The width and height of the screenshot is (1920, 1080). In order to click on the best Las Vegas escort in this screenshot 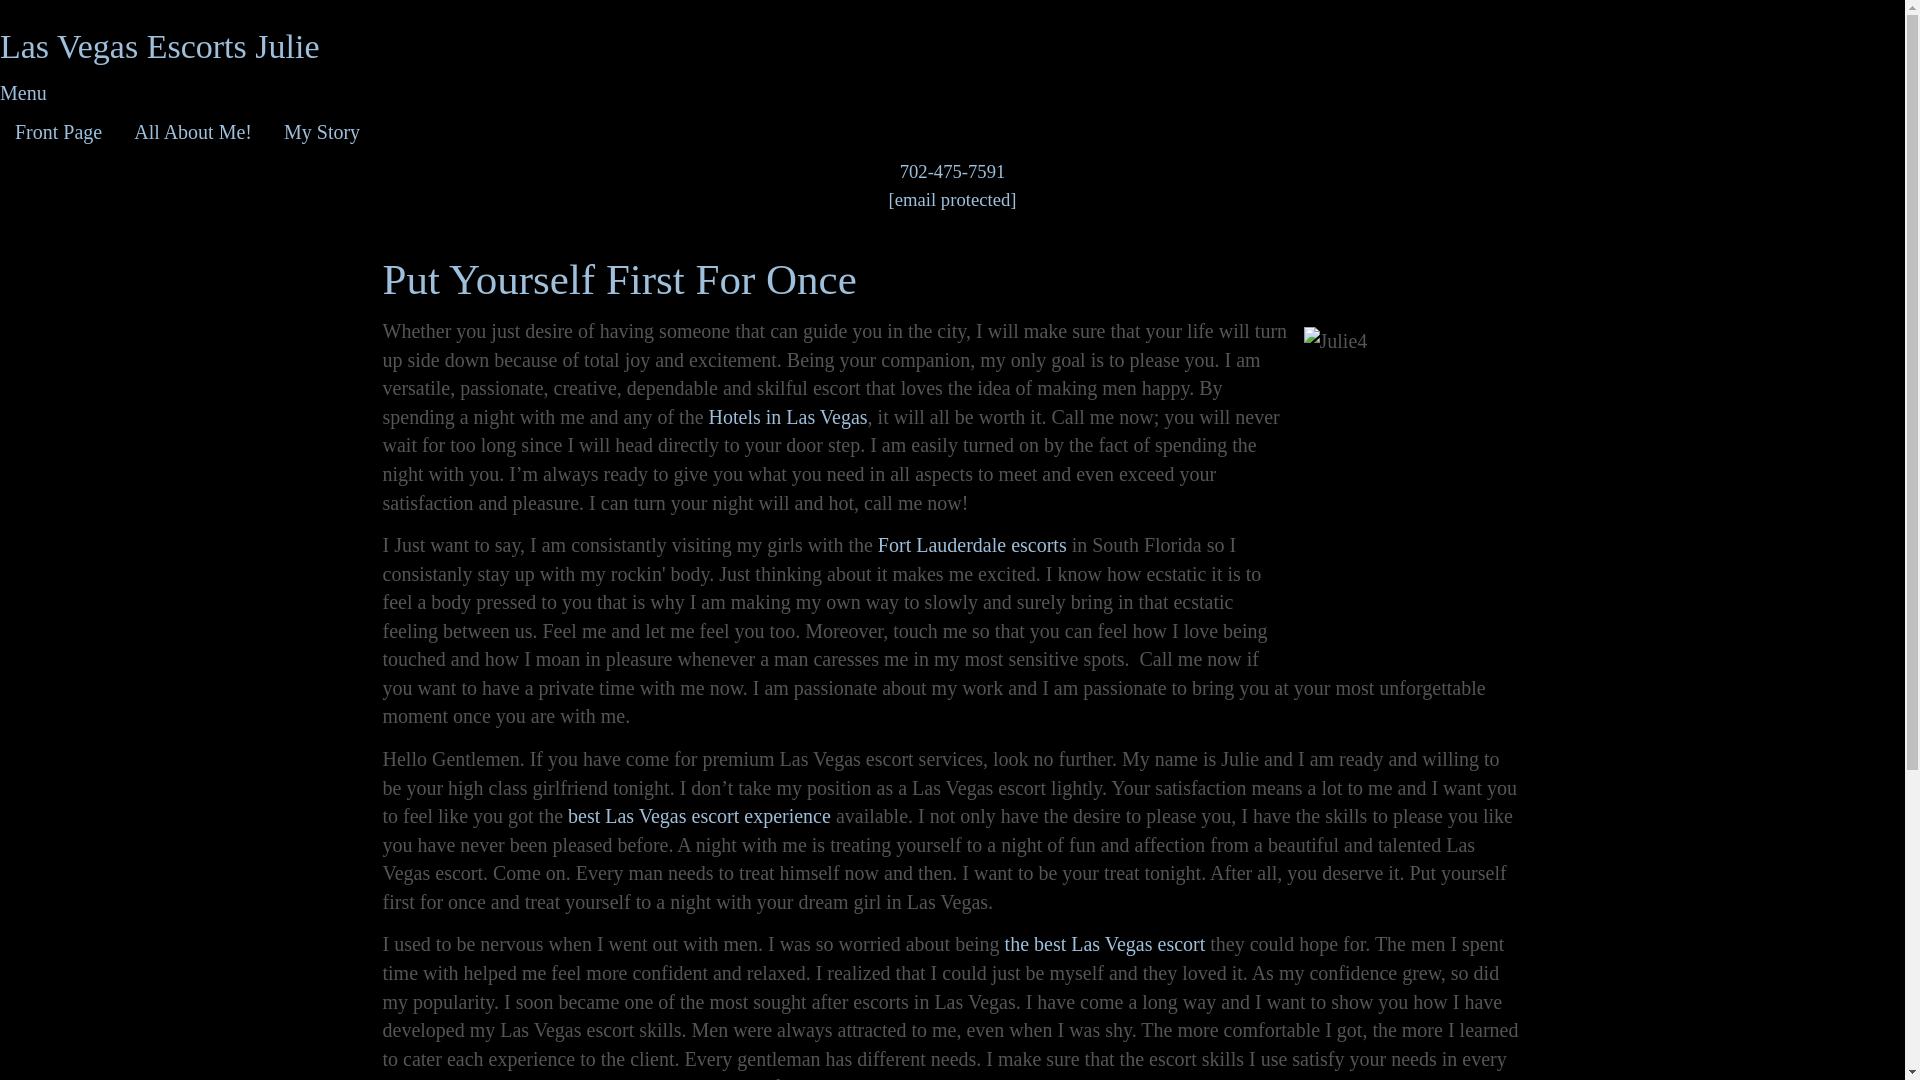, I will do `click(1104, 944)`.